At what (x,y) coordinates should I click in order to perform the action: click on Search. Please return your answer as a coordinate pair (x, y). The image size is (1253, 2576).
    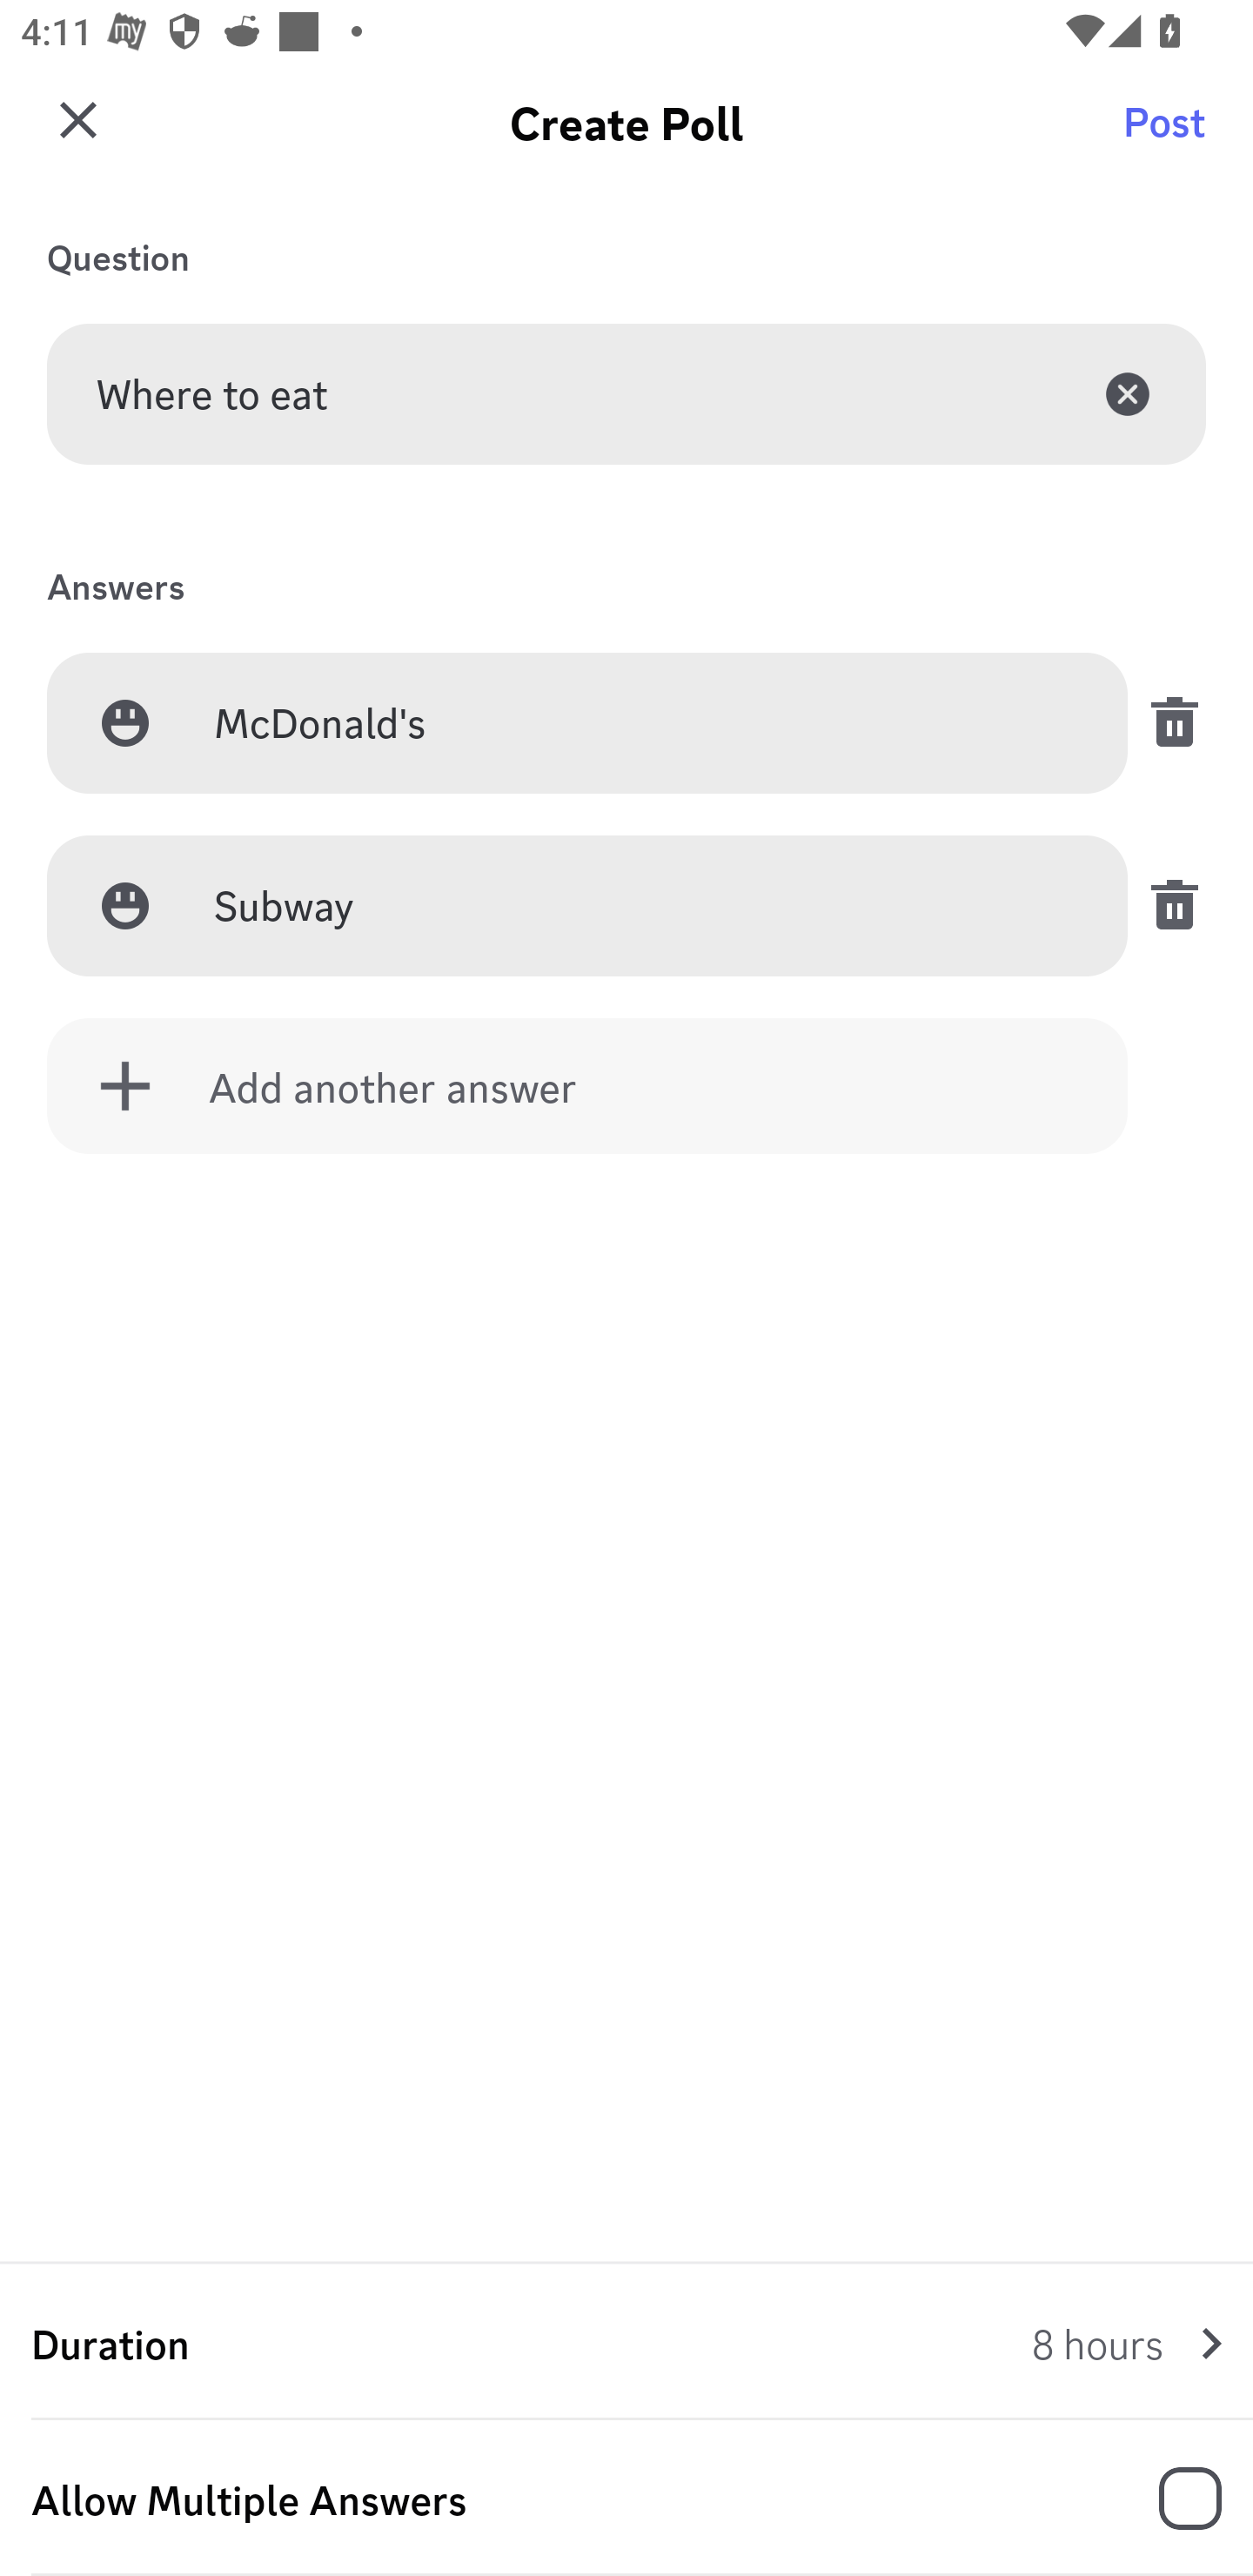
    Looking at the image, I should click on (1169, 135).